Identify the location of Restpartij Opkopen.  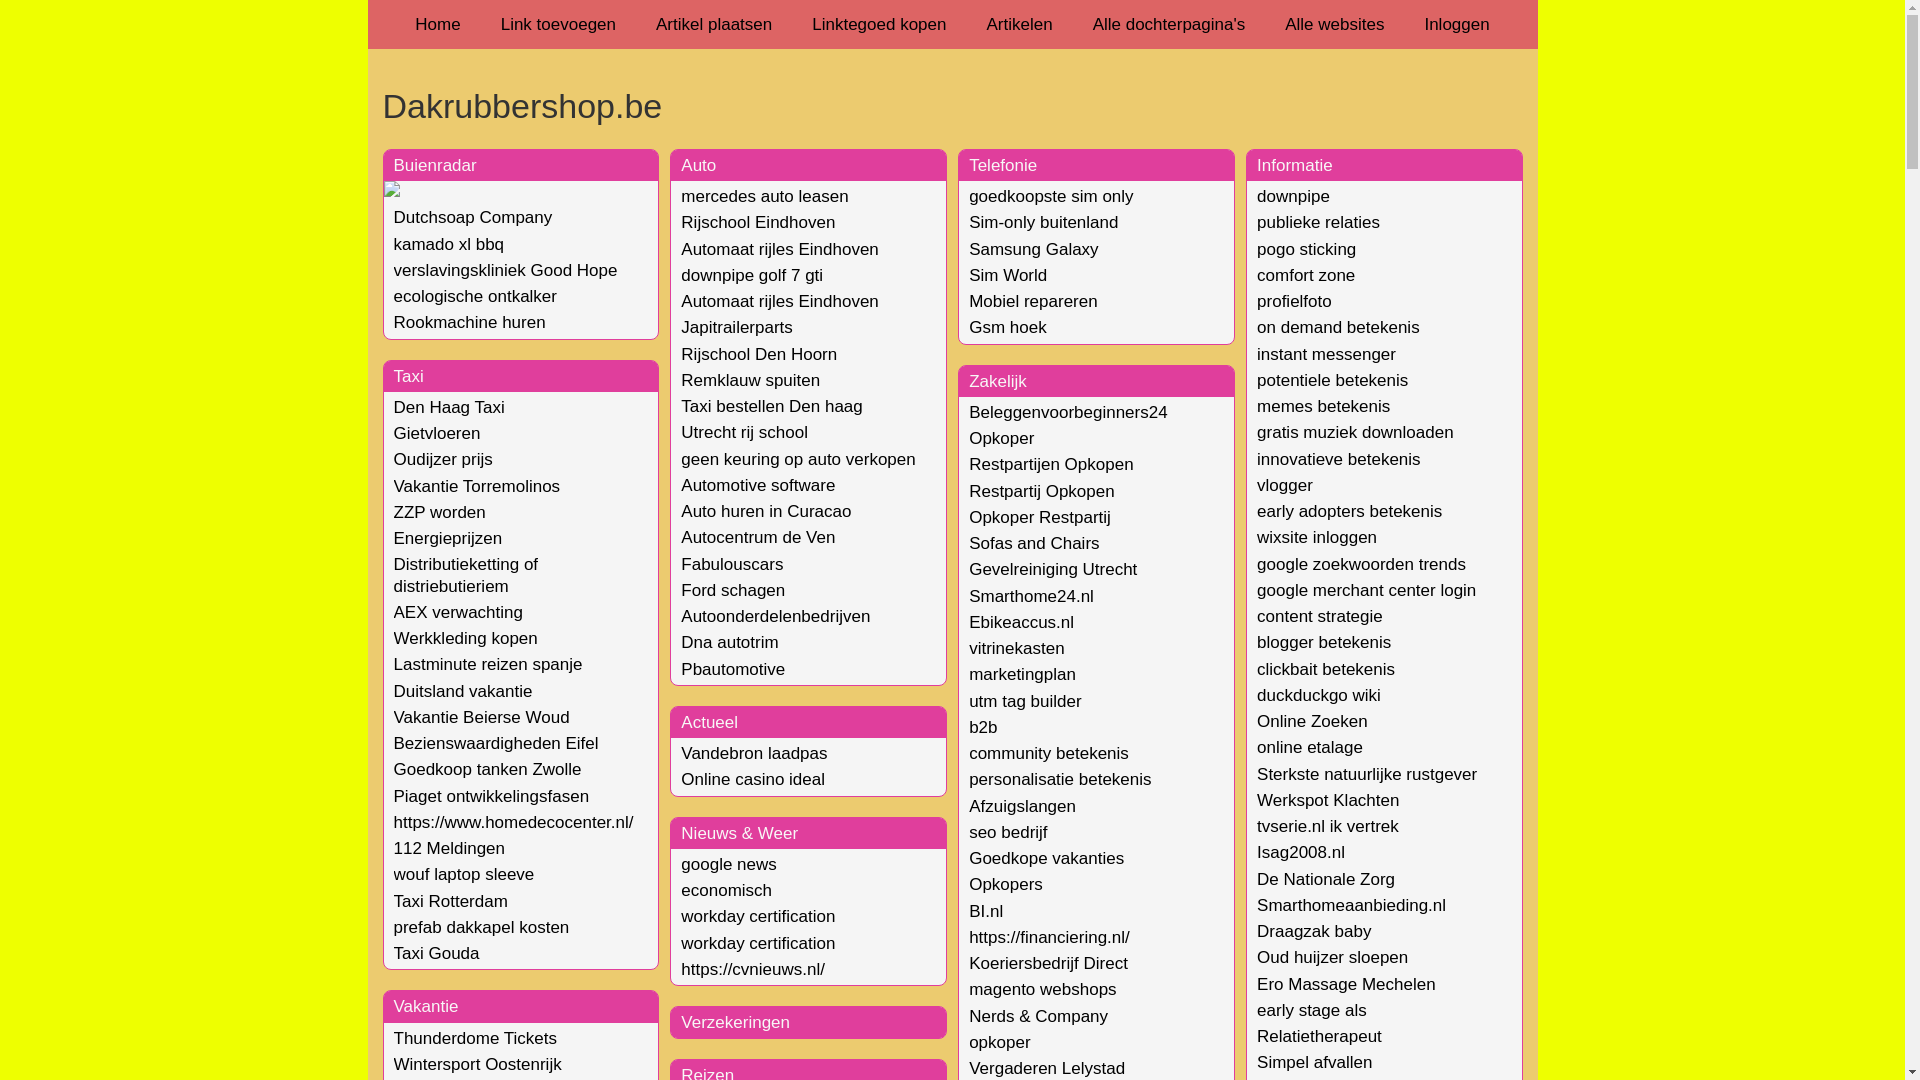
(1042, 492).